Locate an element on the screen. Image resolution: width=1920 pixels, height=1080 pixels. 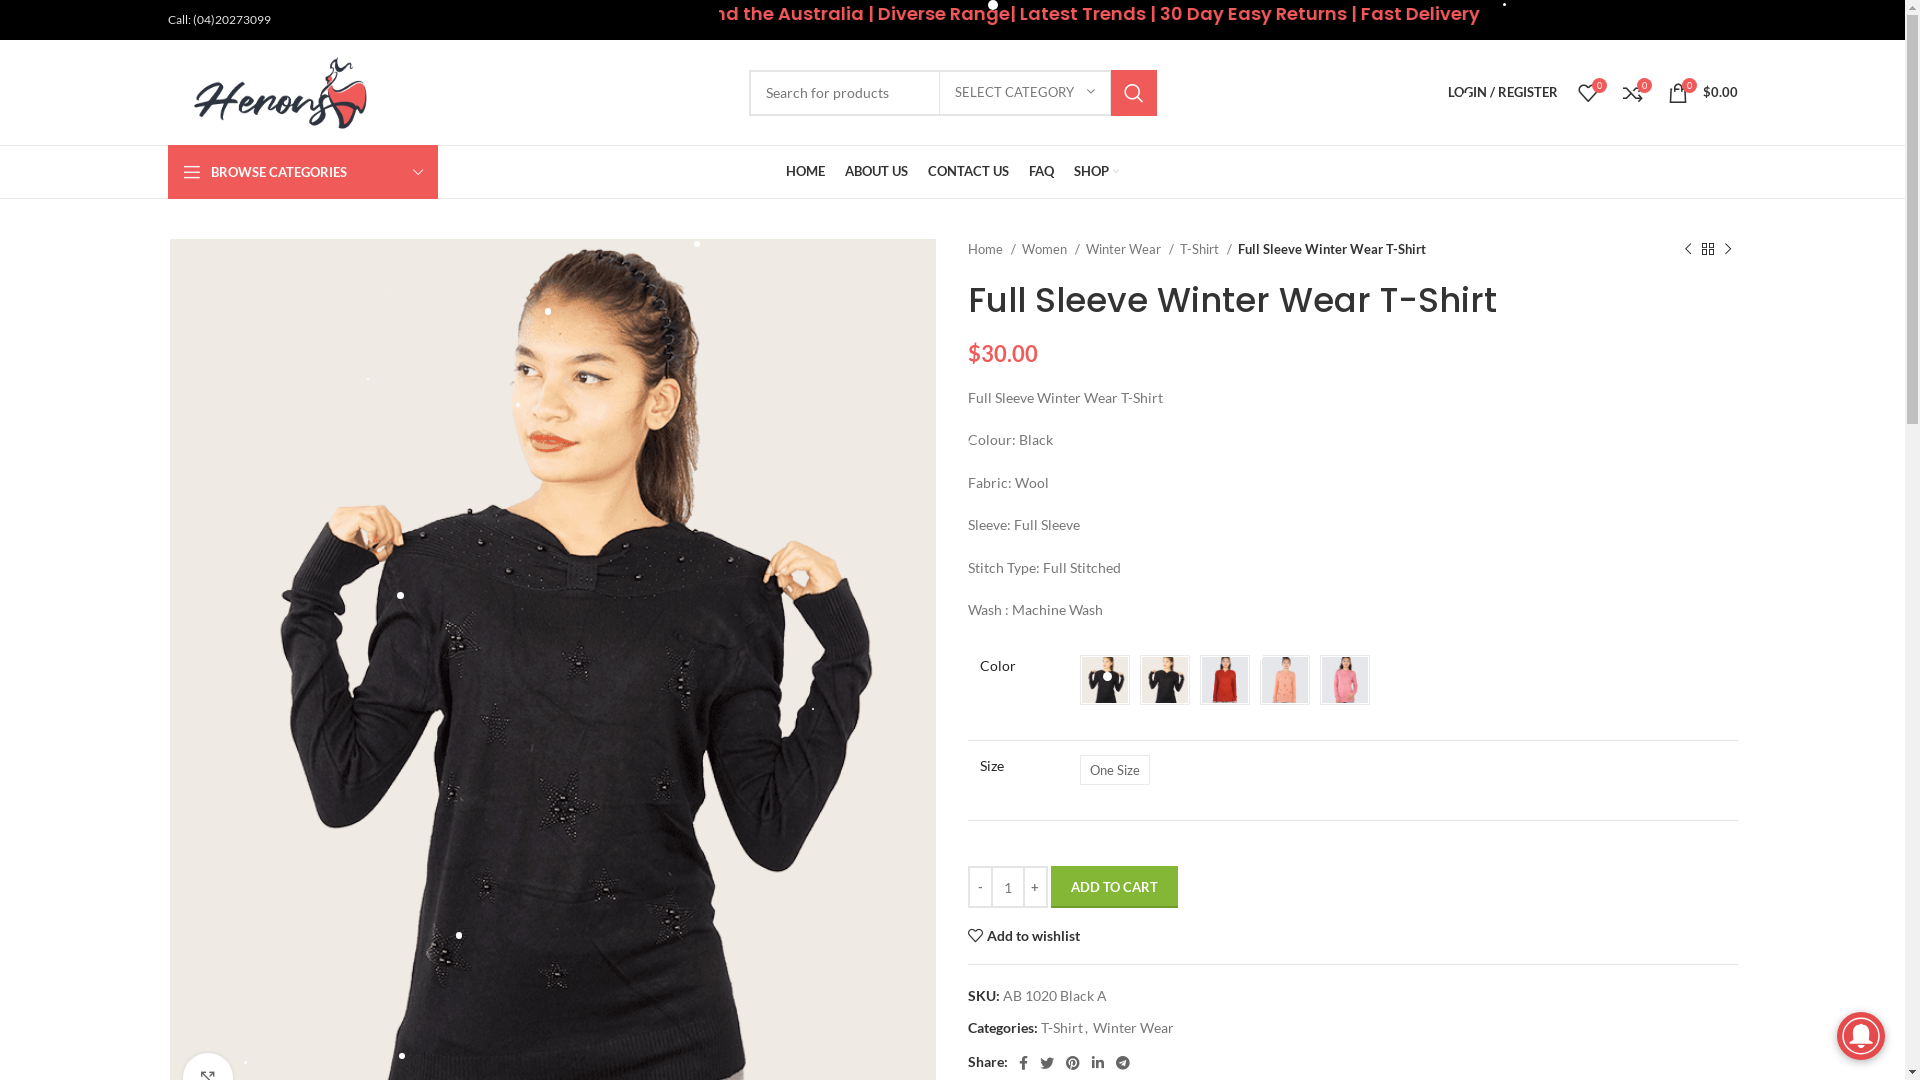
Home is located at coordinates (992, 250).